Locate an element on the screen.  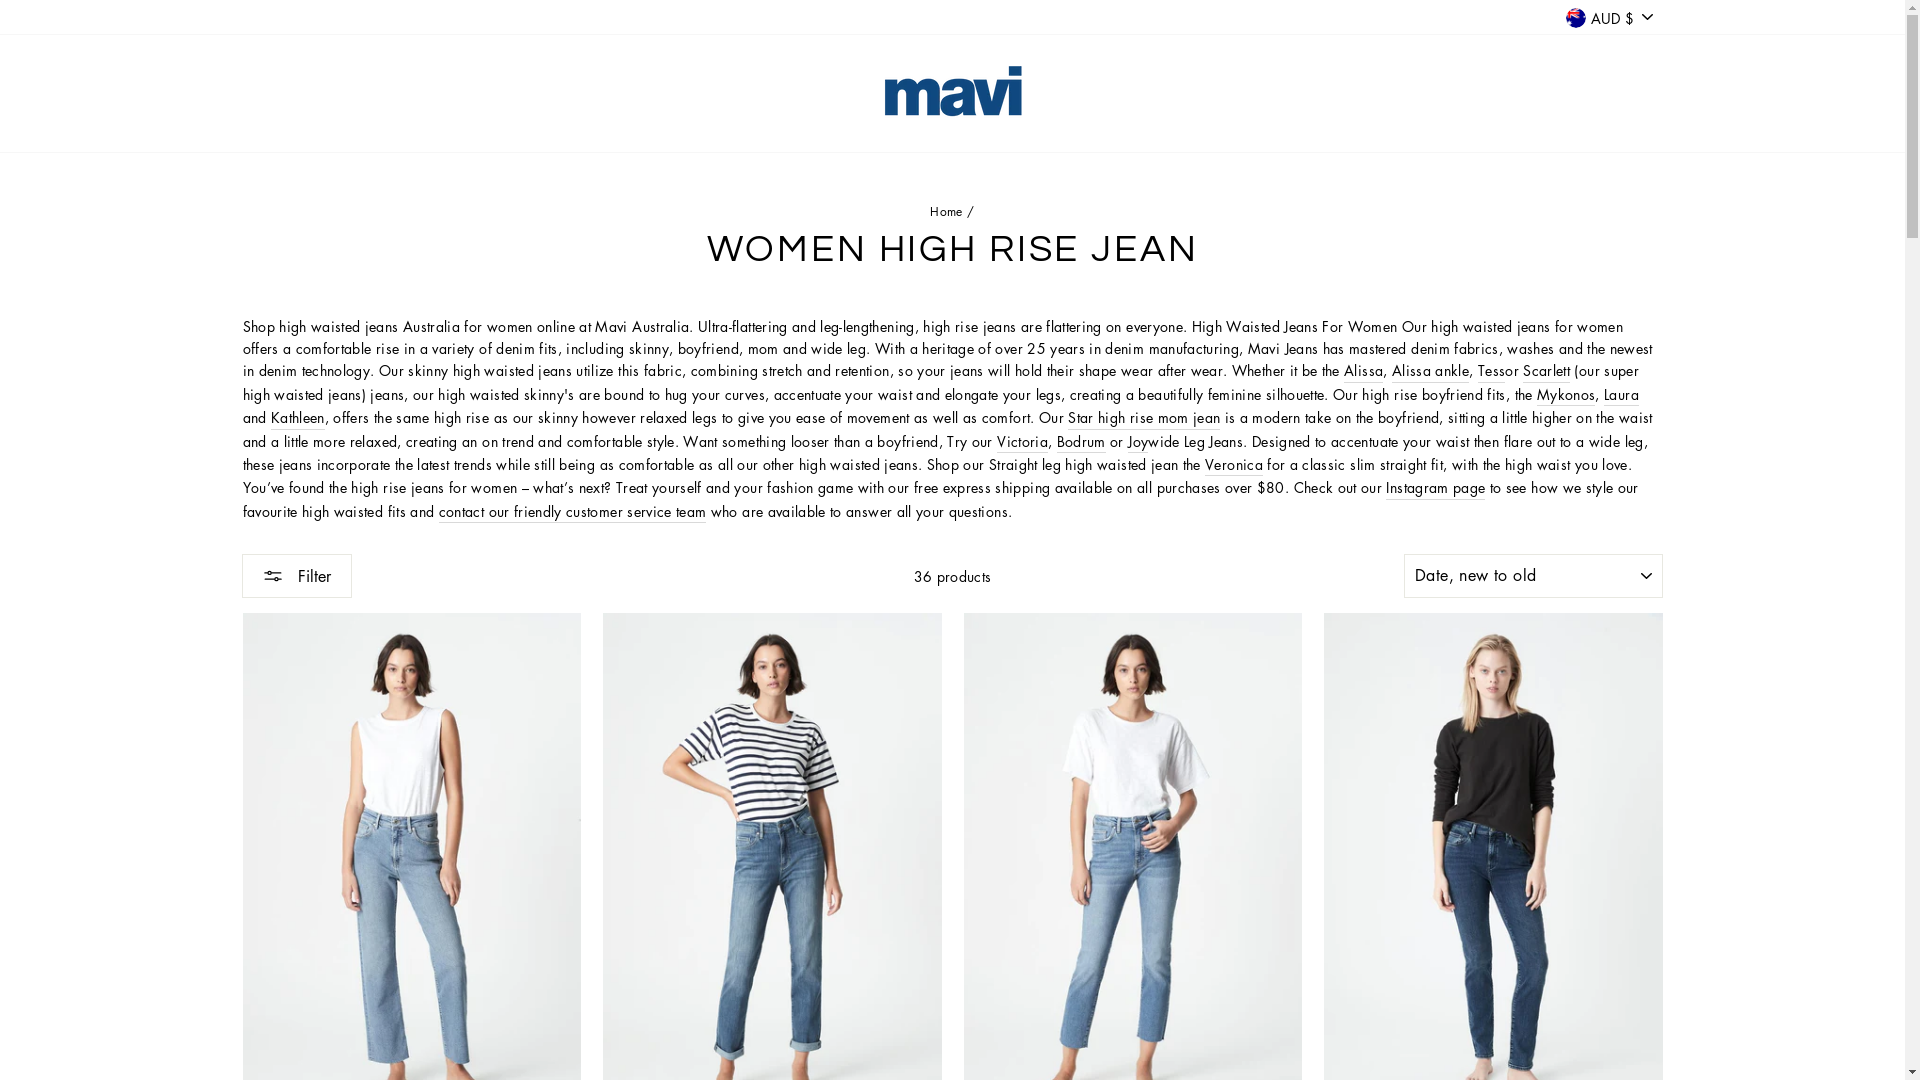
AUD $ is located at coordinates (1609, 18).